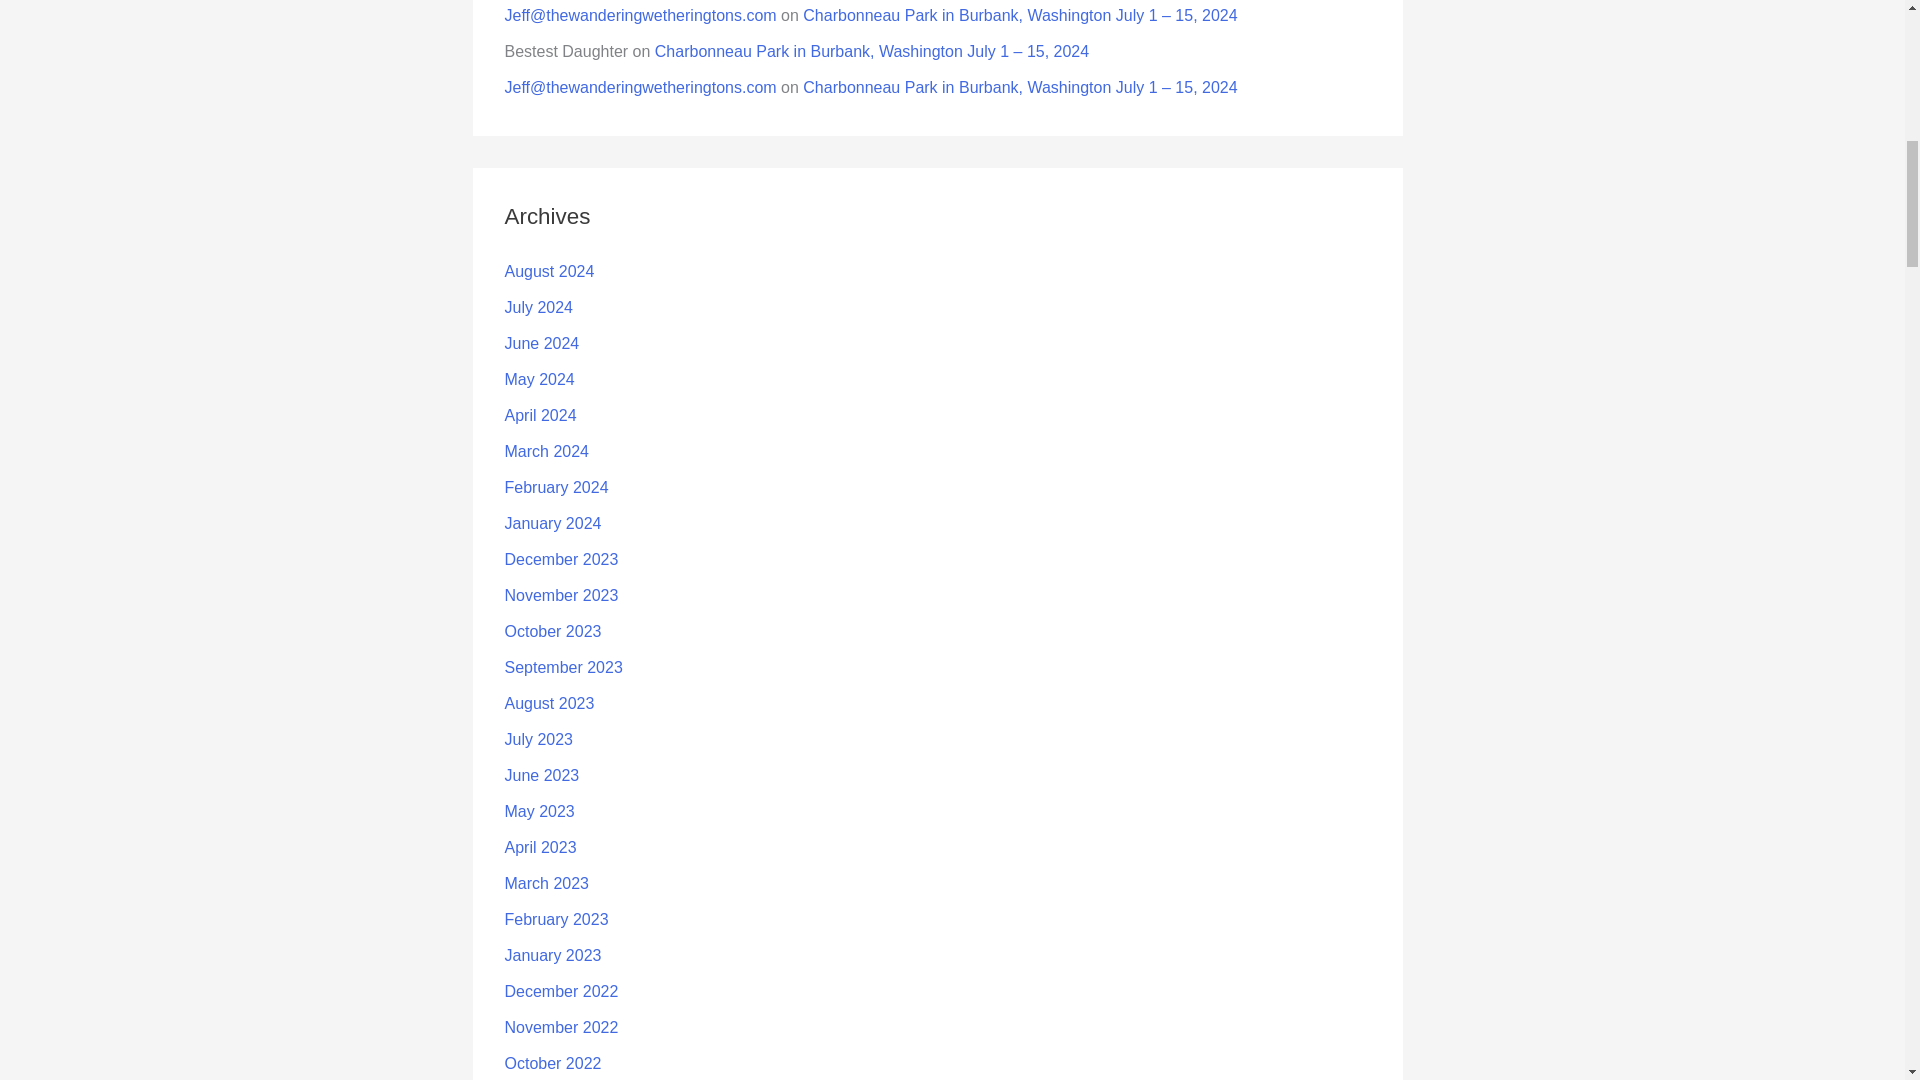  I want to click on May 2024, so click(538, 379).